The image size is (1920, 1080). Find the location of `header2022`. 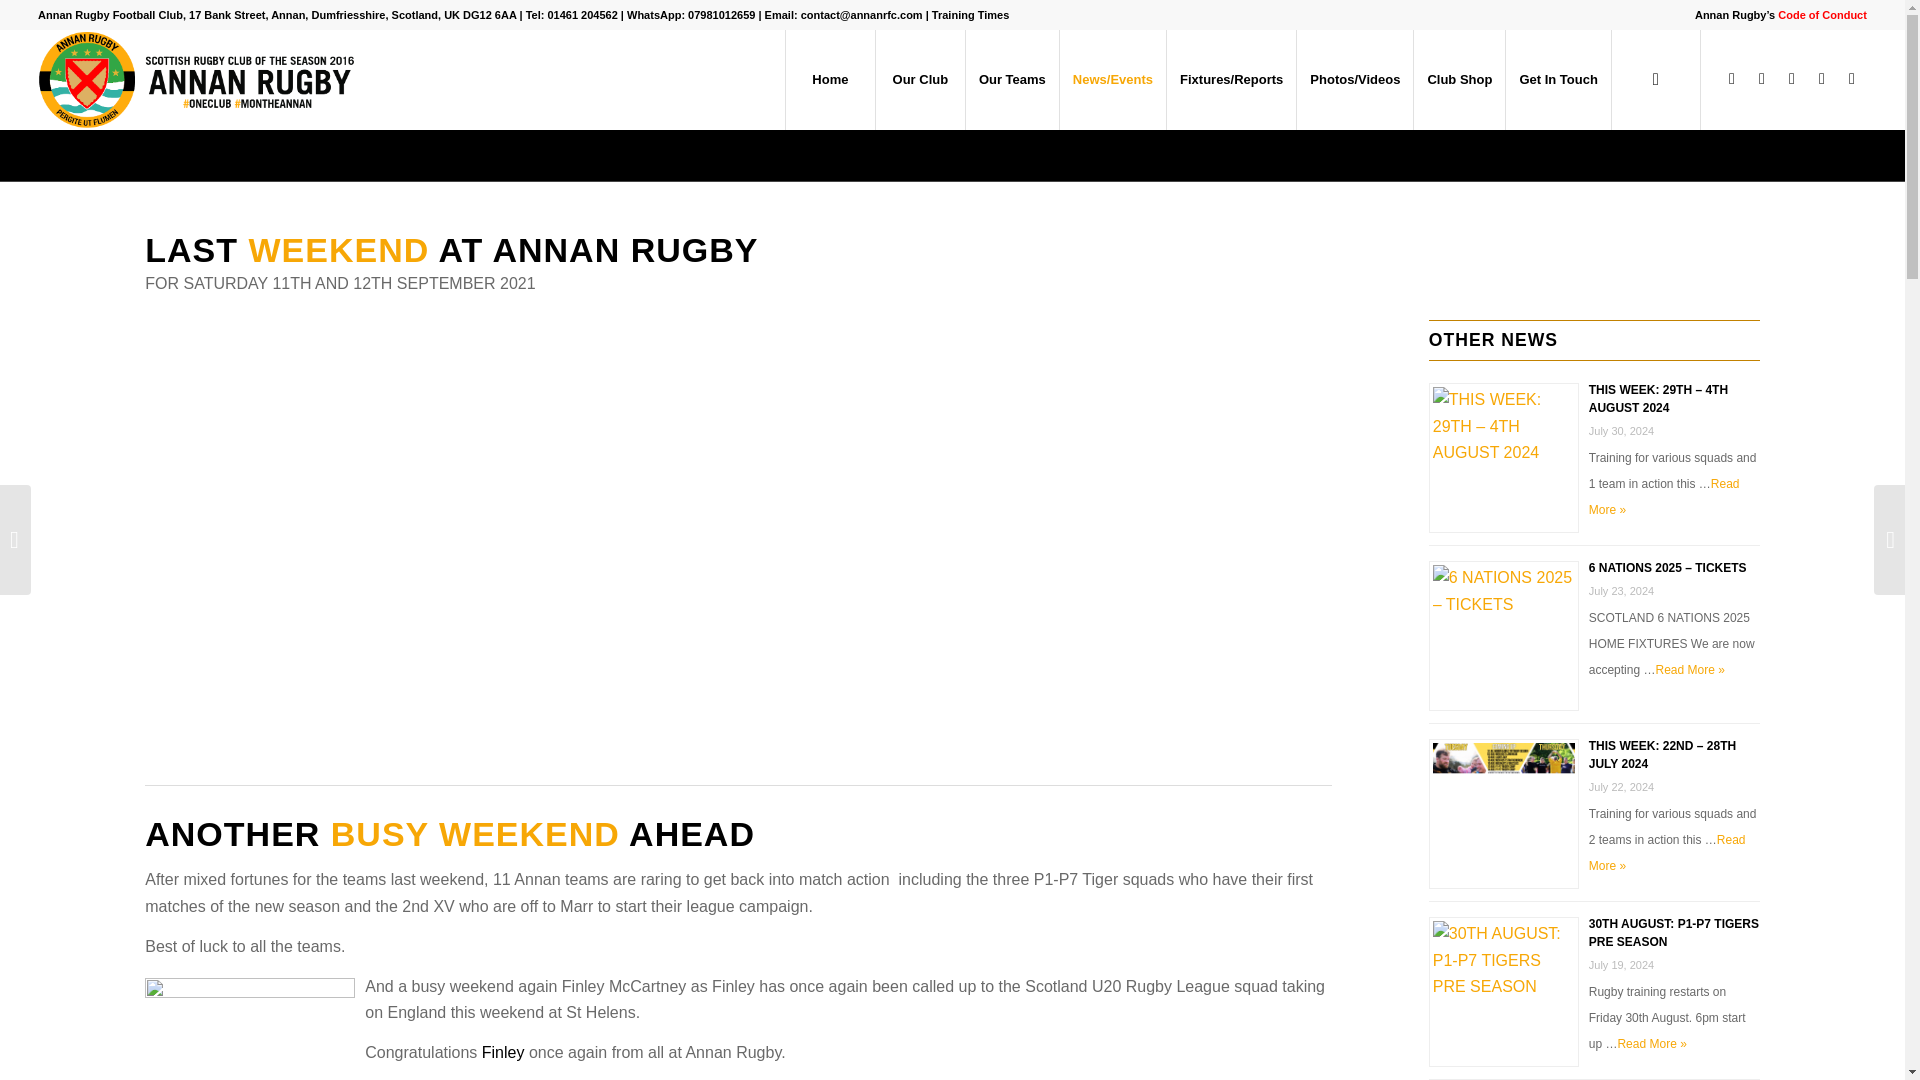

header2022 is located at coordinates (201, 80).